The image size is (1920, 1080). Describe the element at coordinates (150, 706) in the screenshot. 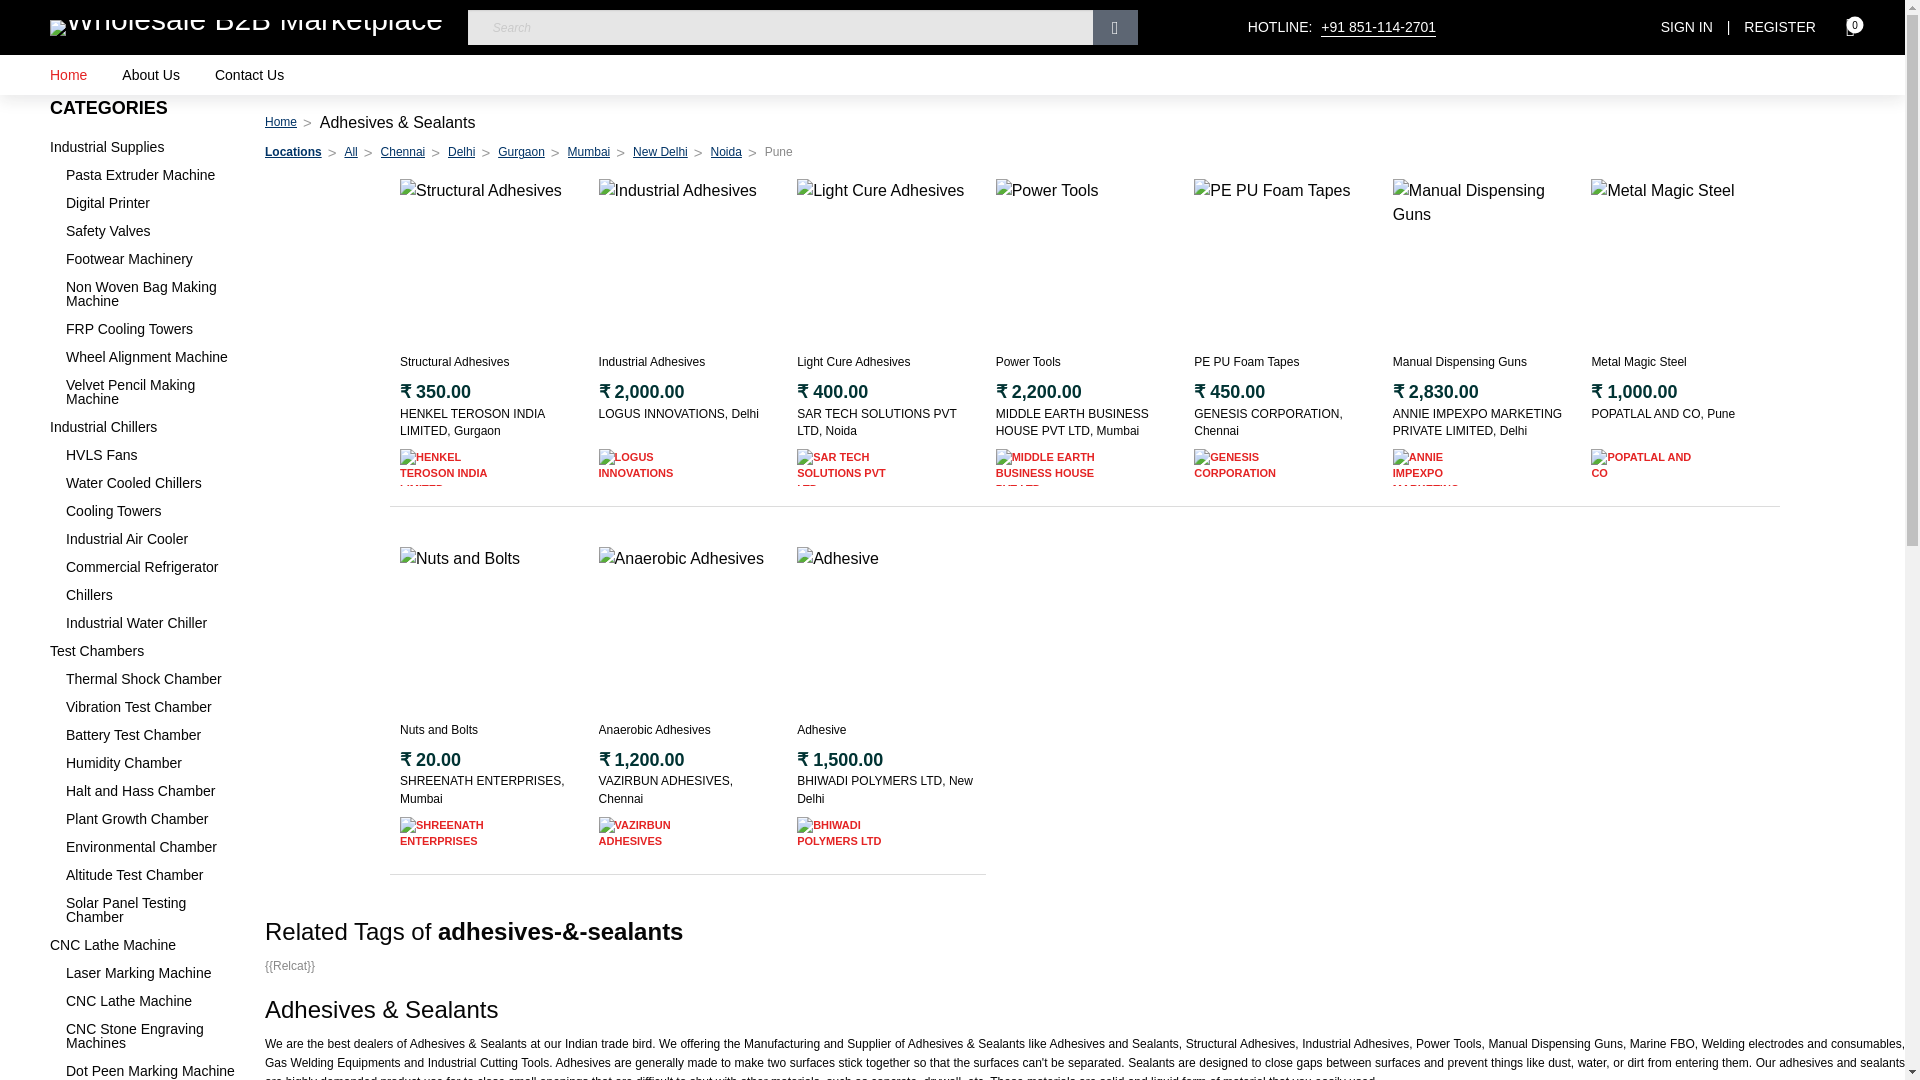

I see `Vibration Test Chamber` at that location.